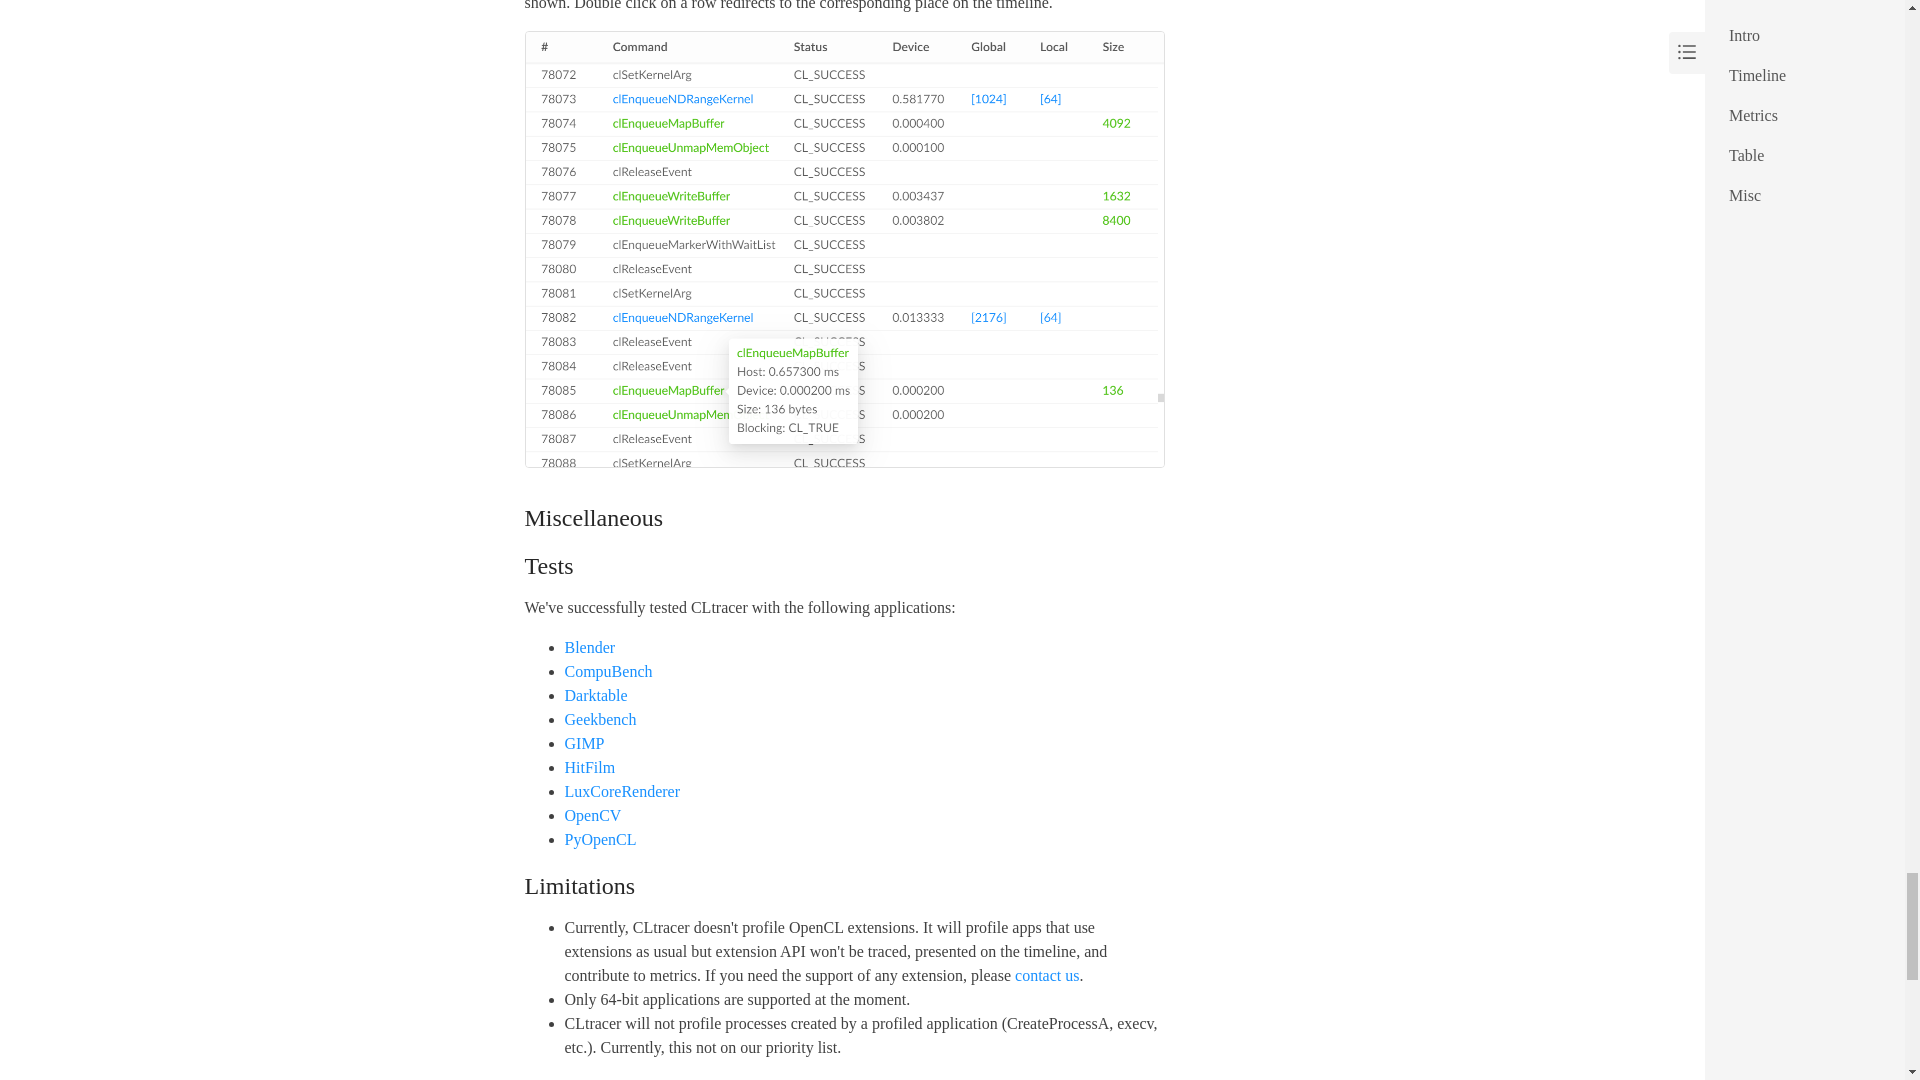 The image size is (1920, 1080). What do you see at coordinates (592, 815) in the screenshot?
I see `OpenCV` at bounding box center [592, 815].